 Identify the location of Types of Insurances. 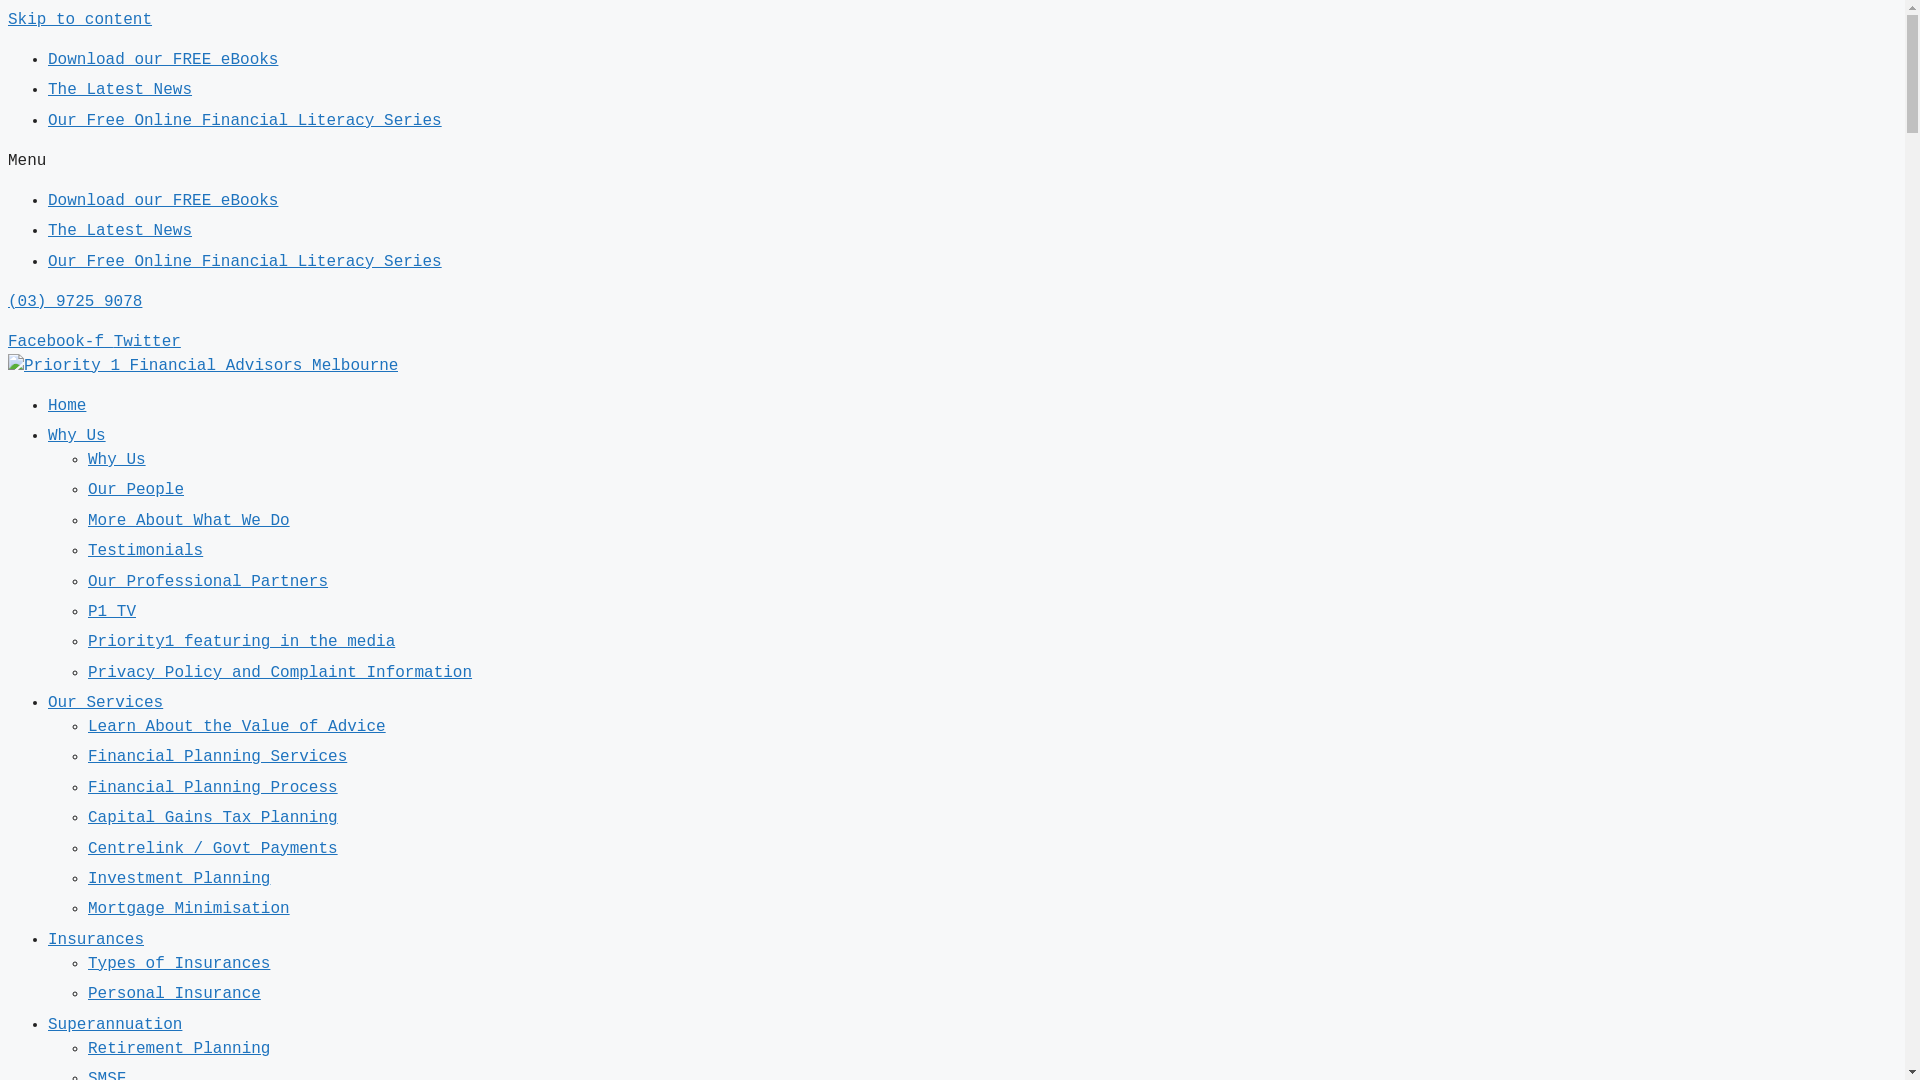
(179, 964).